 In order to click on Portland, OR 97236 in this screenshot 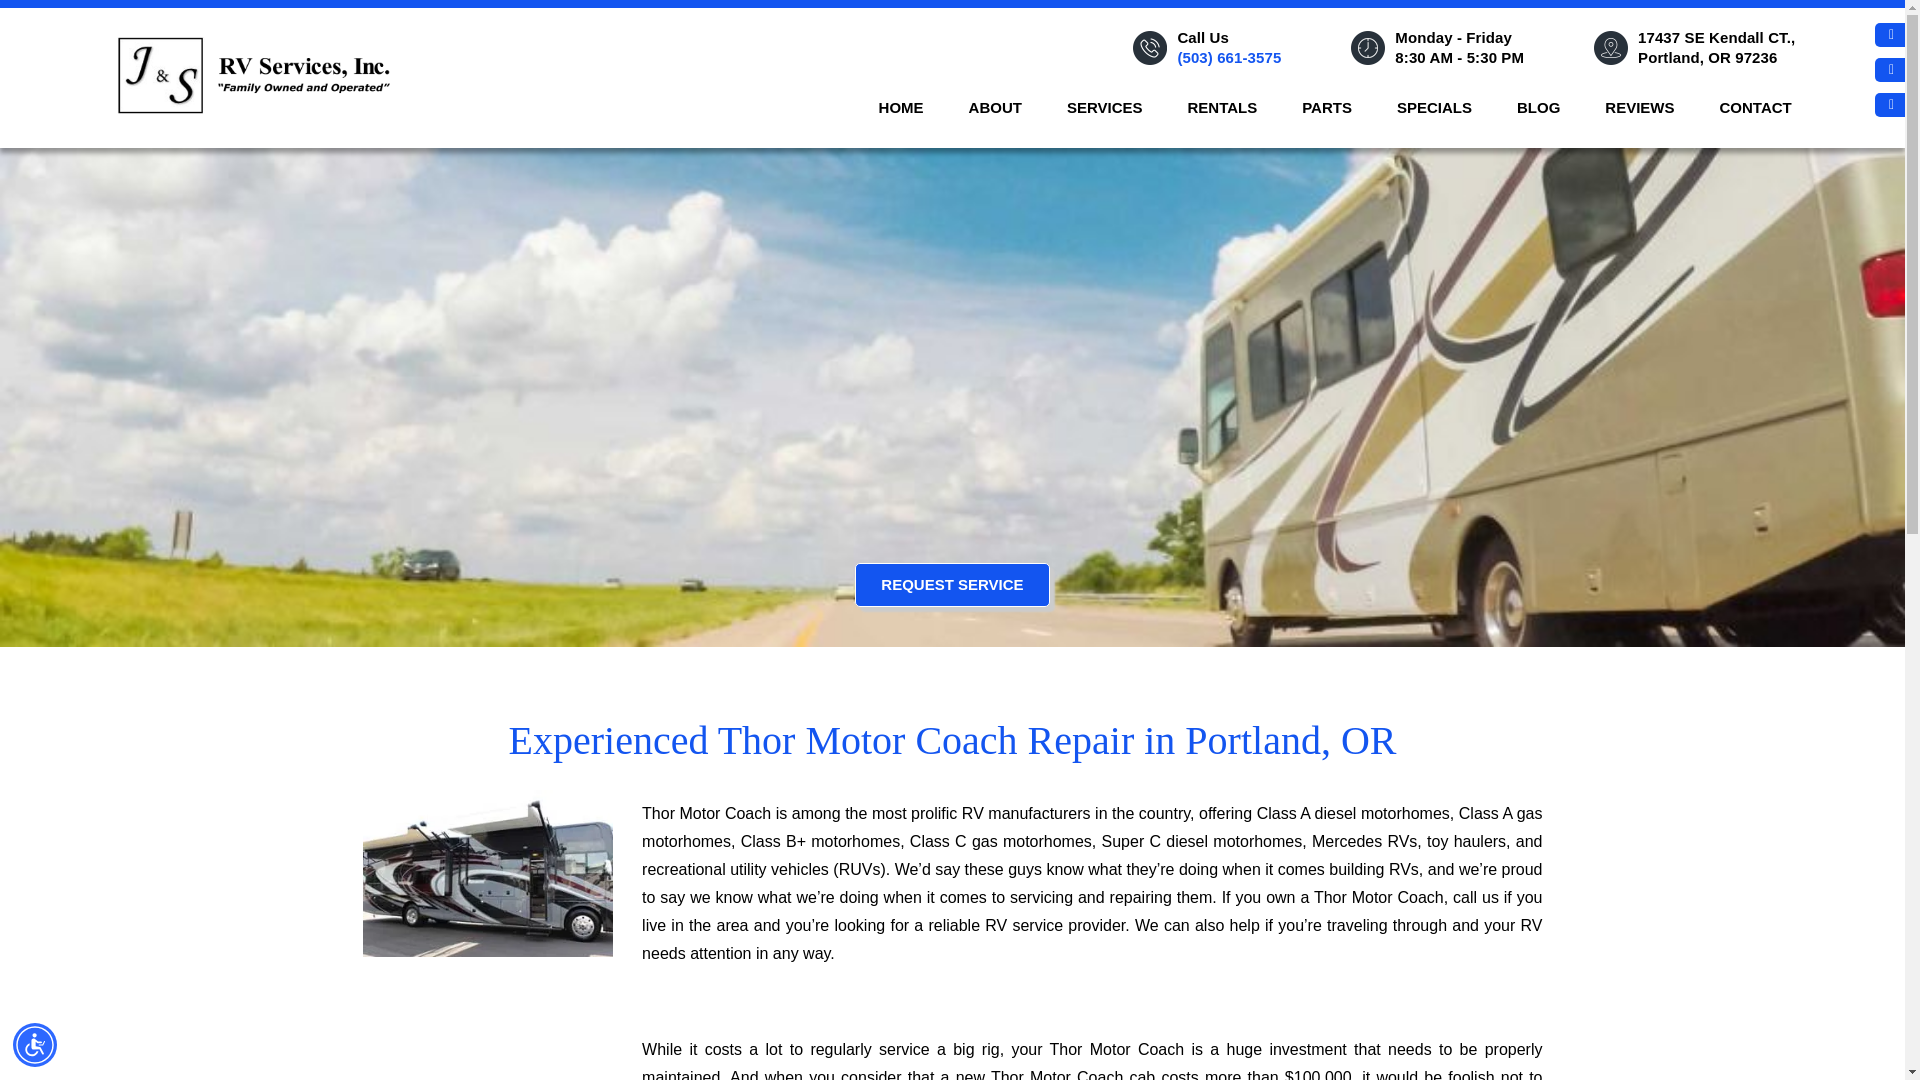, I will do `click(1707, 56)`.